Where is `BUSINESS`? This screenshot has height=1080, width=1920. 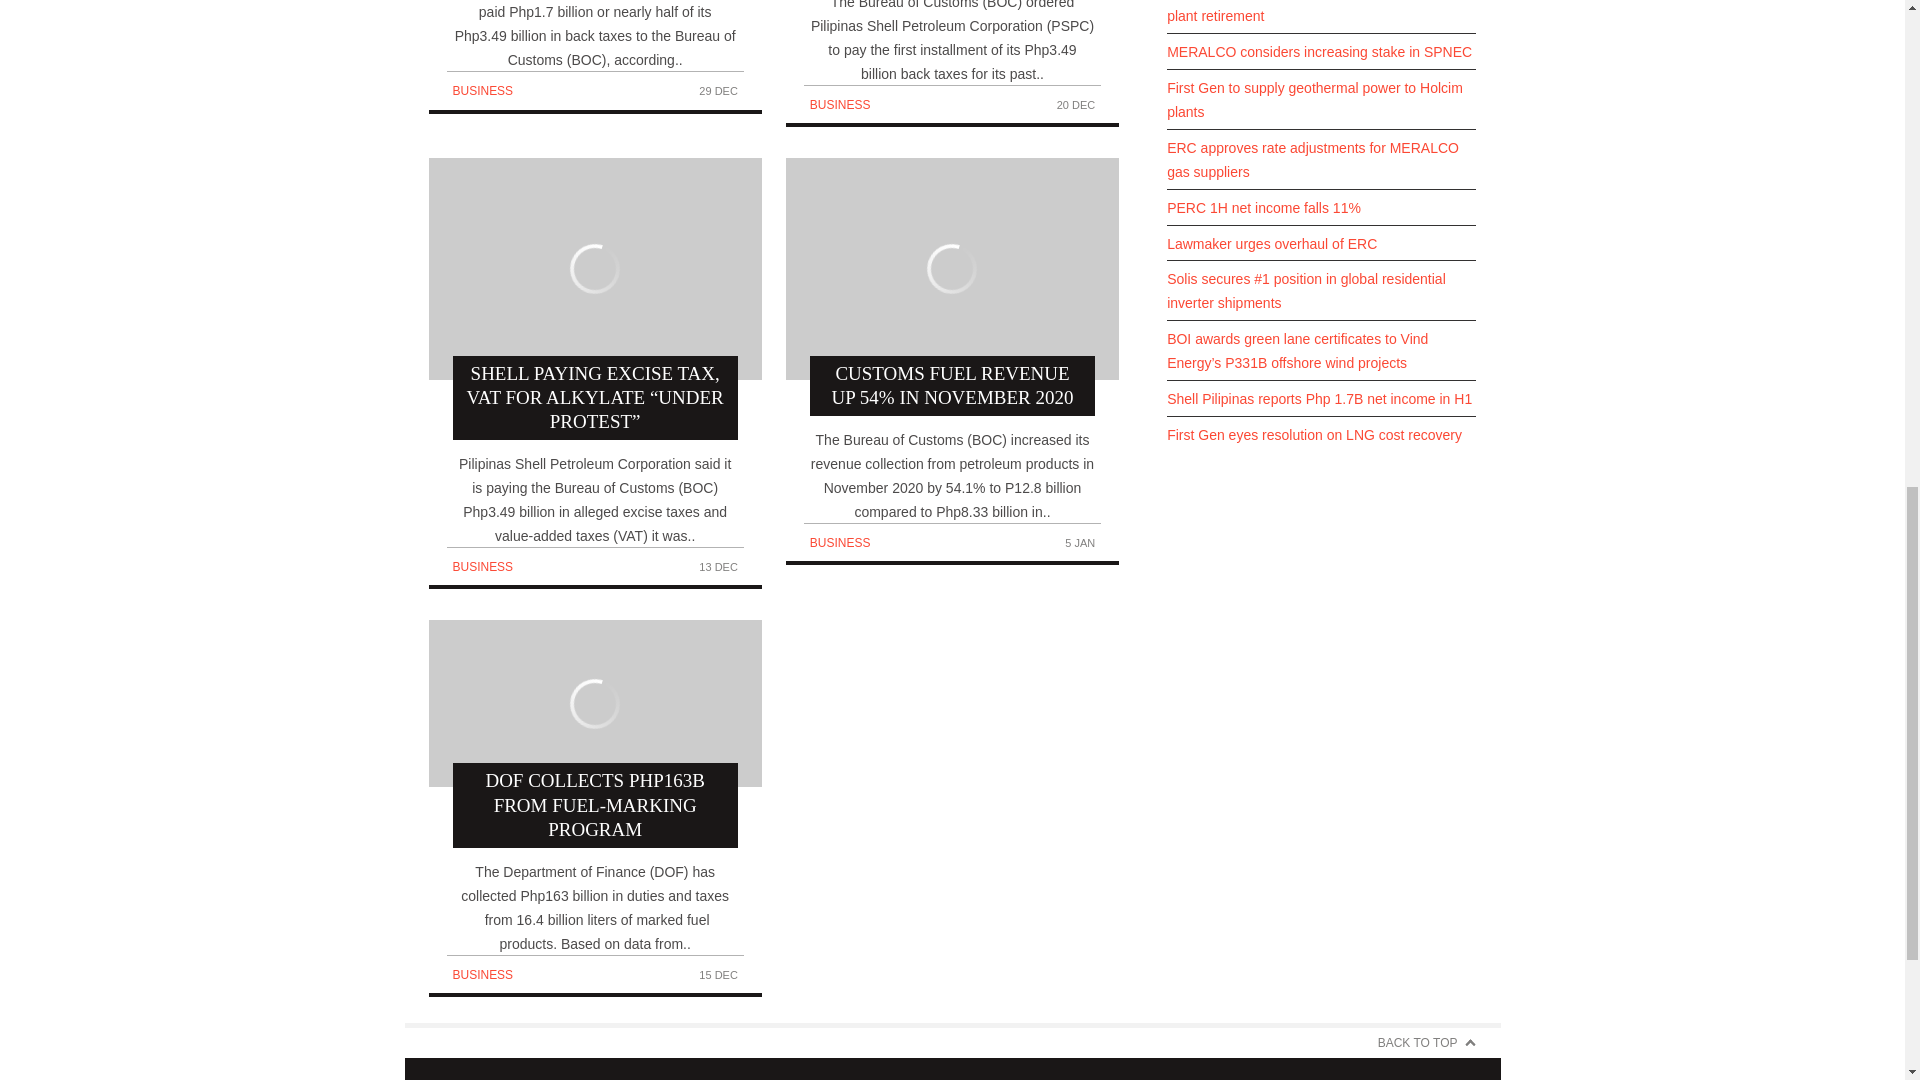
BUSINESS is located at coordinates (482, 974).